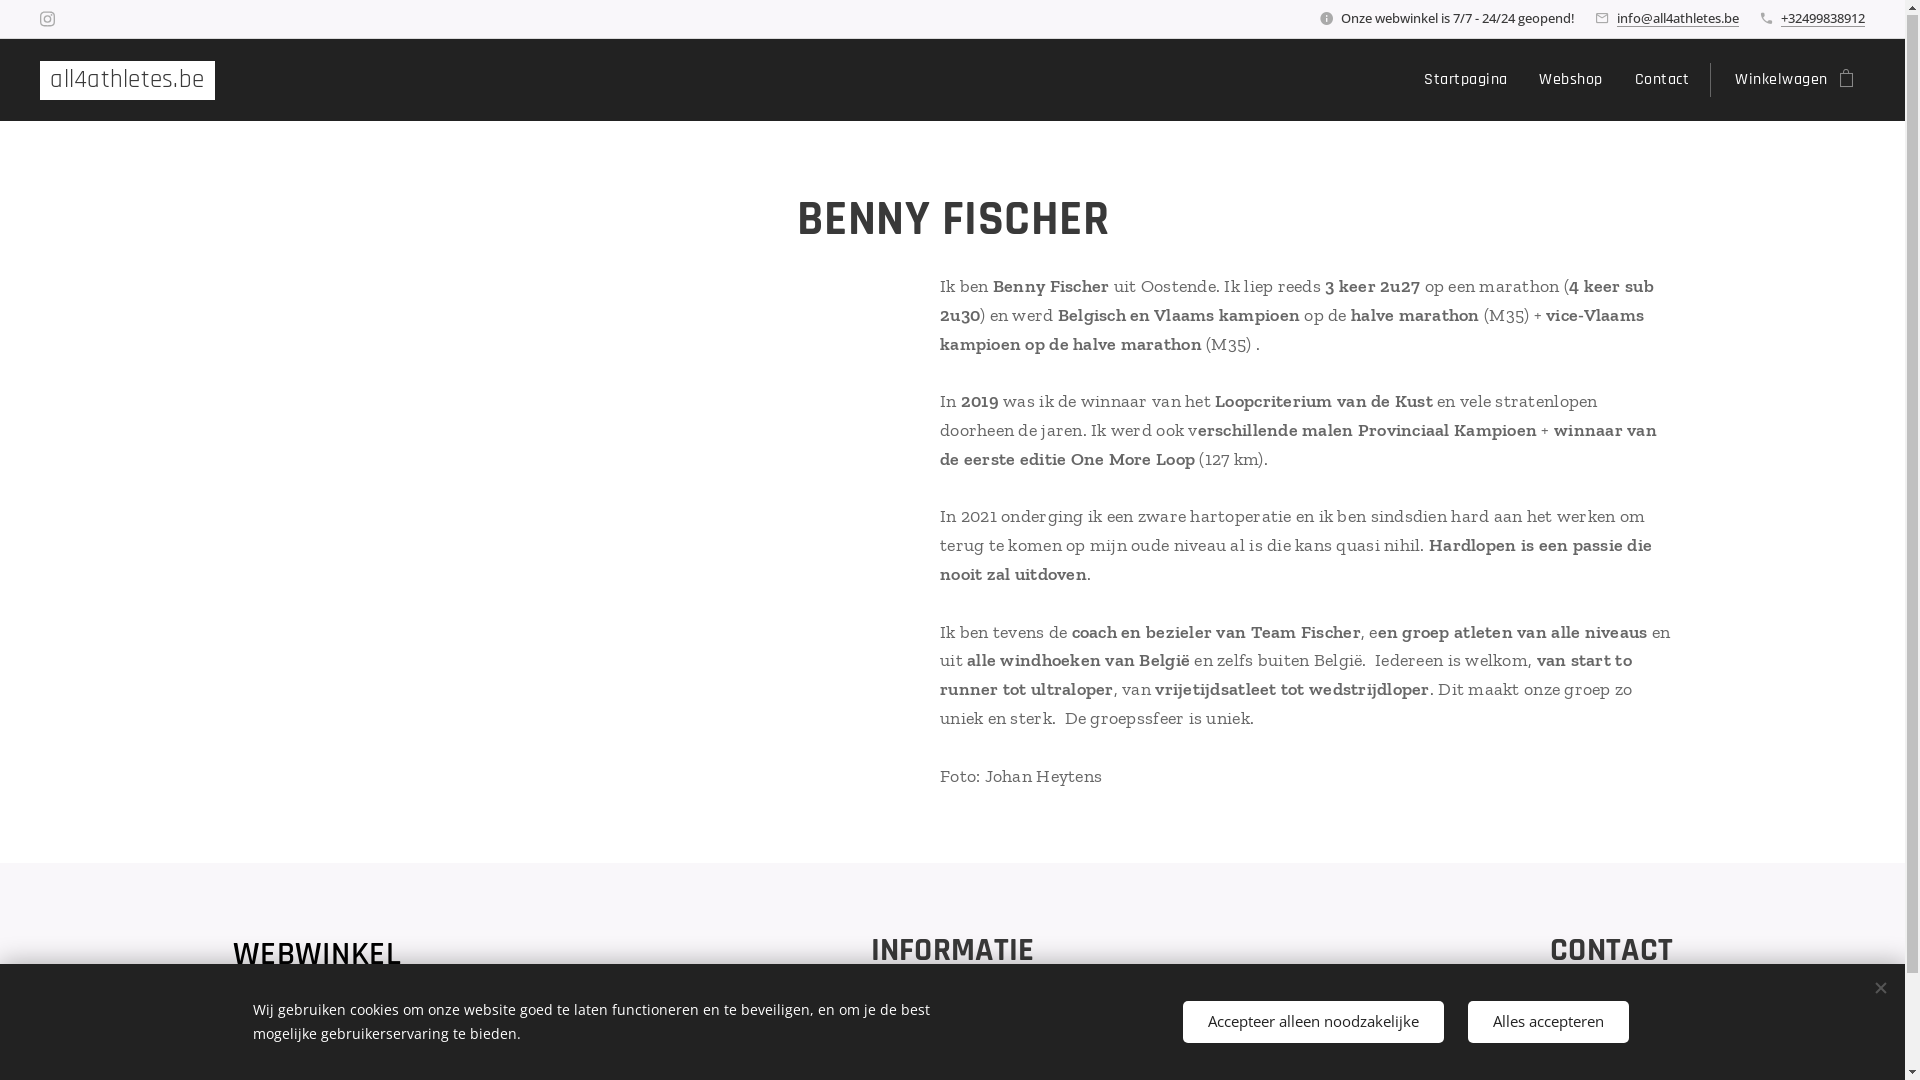 The height and width of the screenshot is (1080, 1920). What do you see at coordinates (1788, 81) in the screenshot?
I see `Winkelwagen` at bounding box center [1788, 81].